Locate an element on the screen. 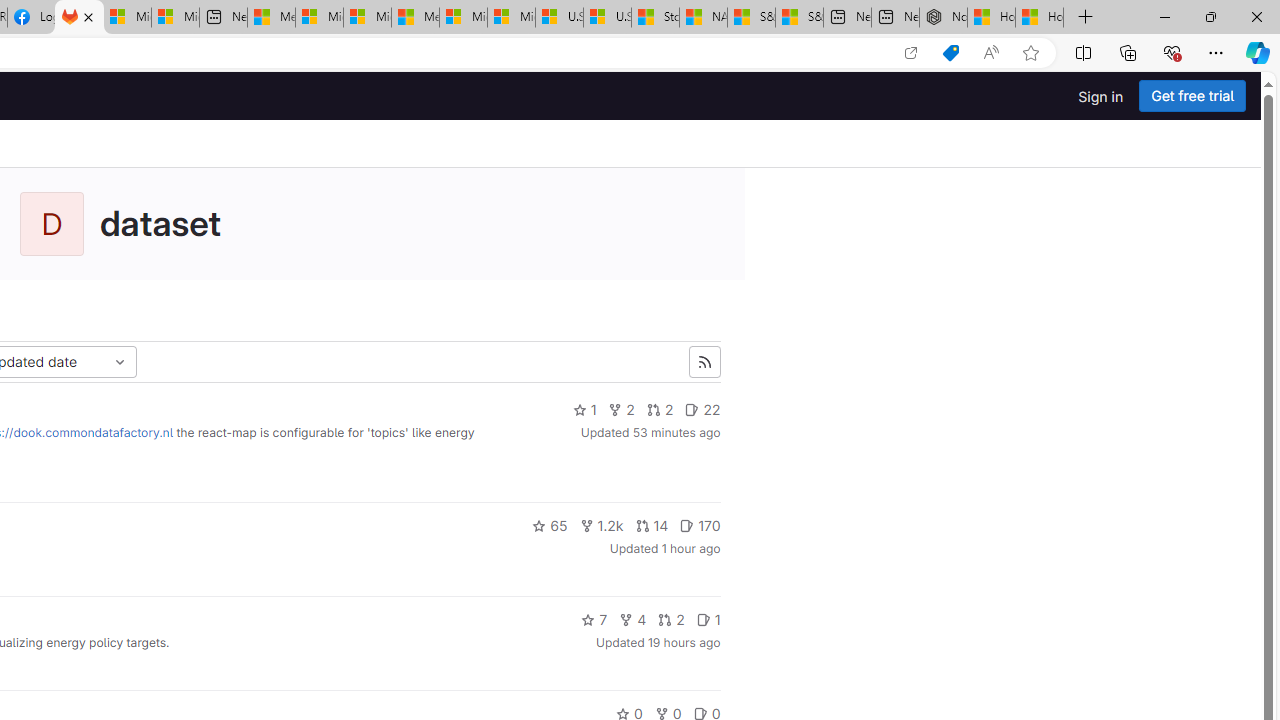 The width and height of the screenshot is (1280, 720). Class: s16 dropdown-menu-toggle-icon is located at coordinates (120, 362).